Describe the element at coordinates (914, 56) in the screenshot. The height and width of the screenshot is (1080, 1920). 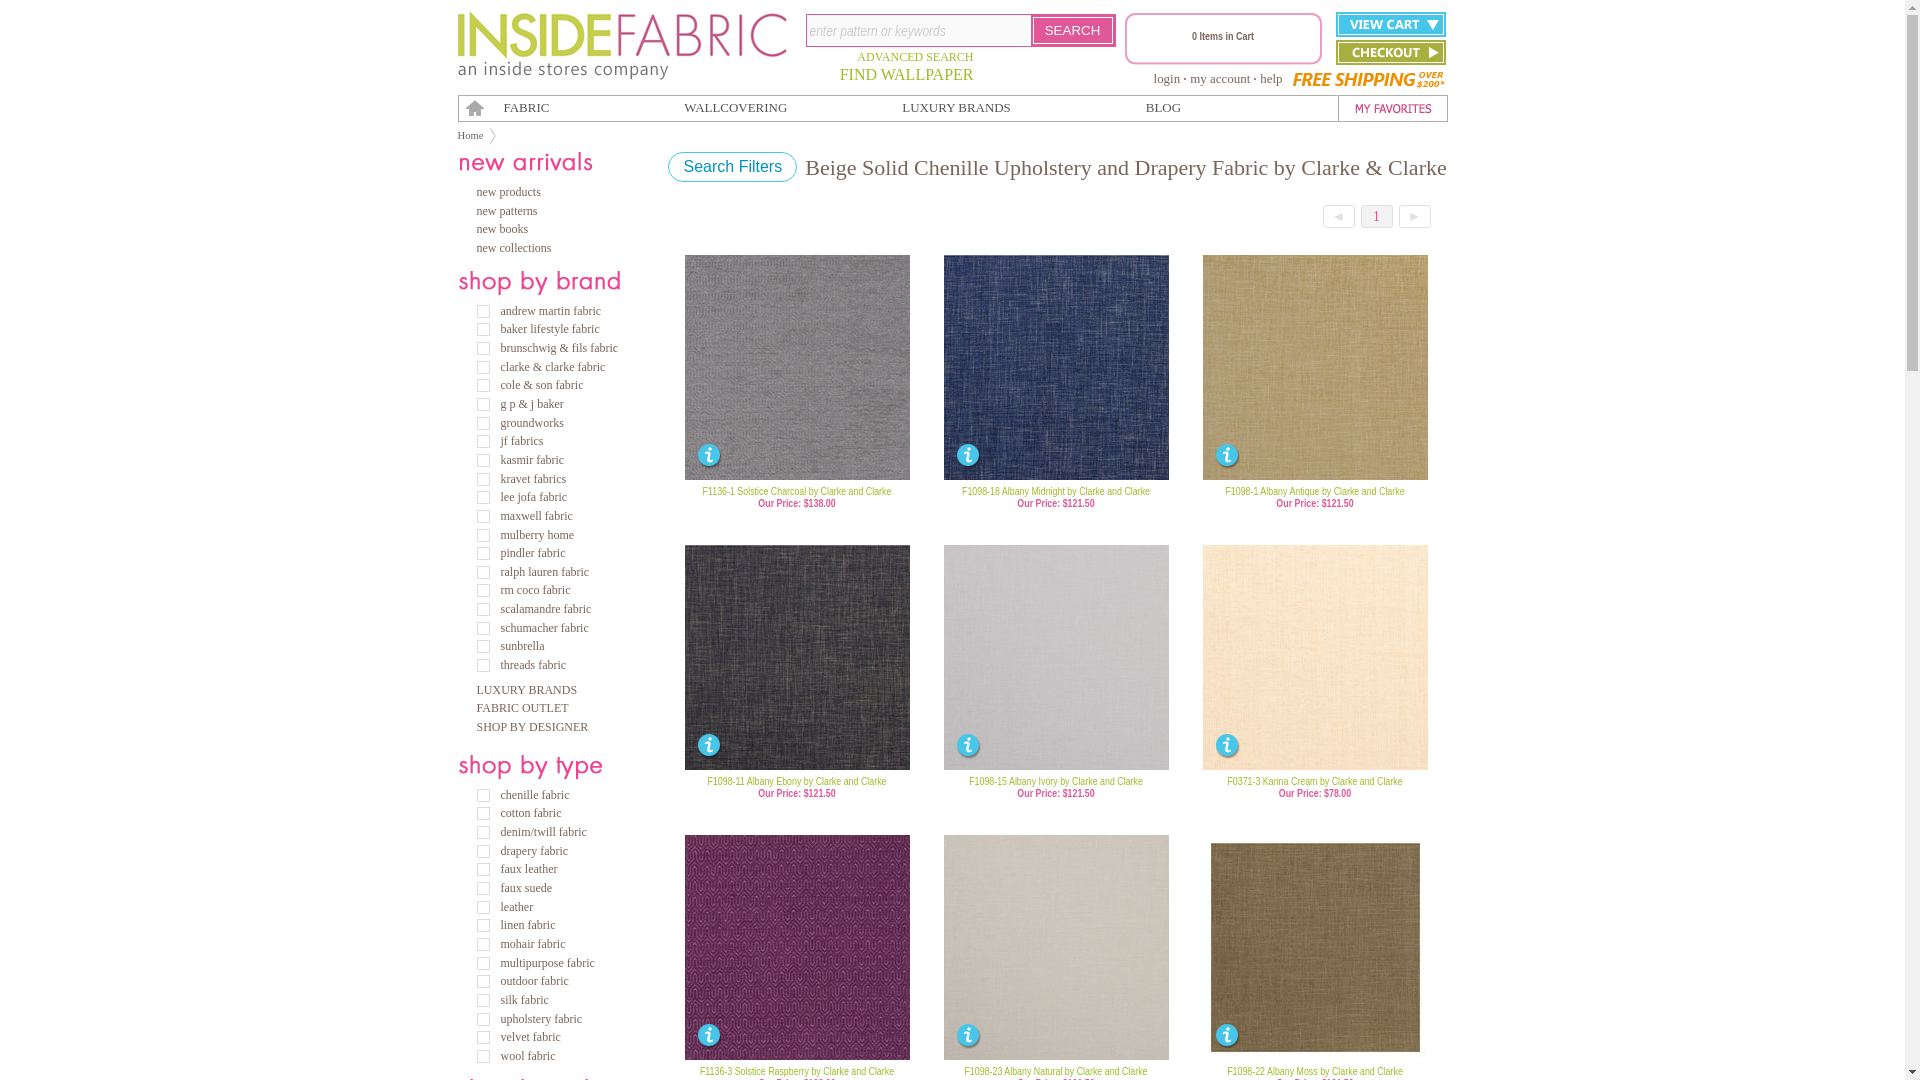
I see `ADVANCED SEARCH` at that location.